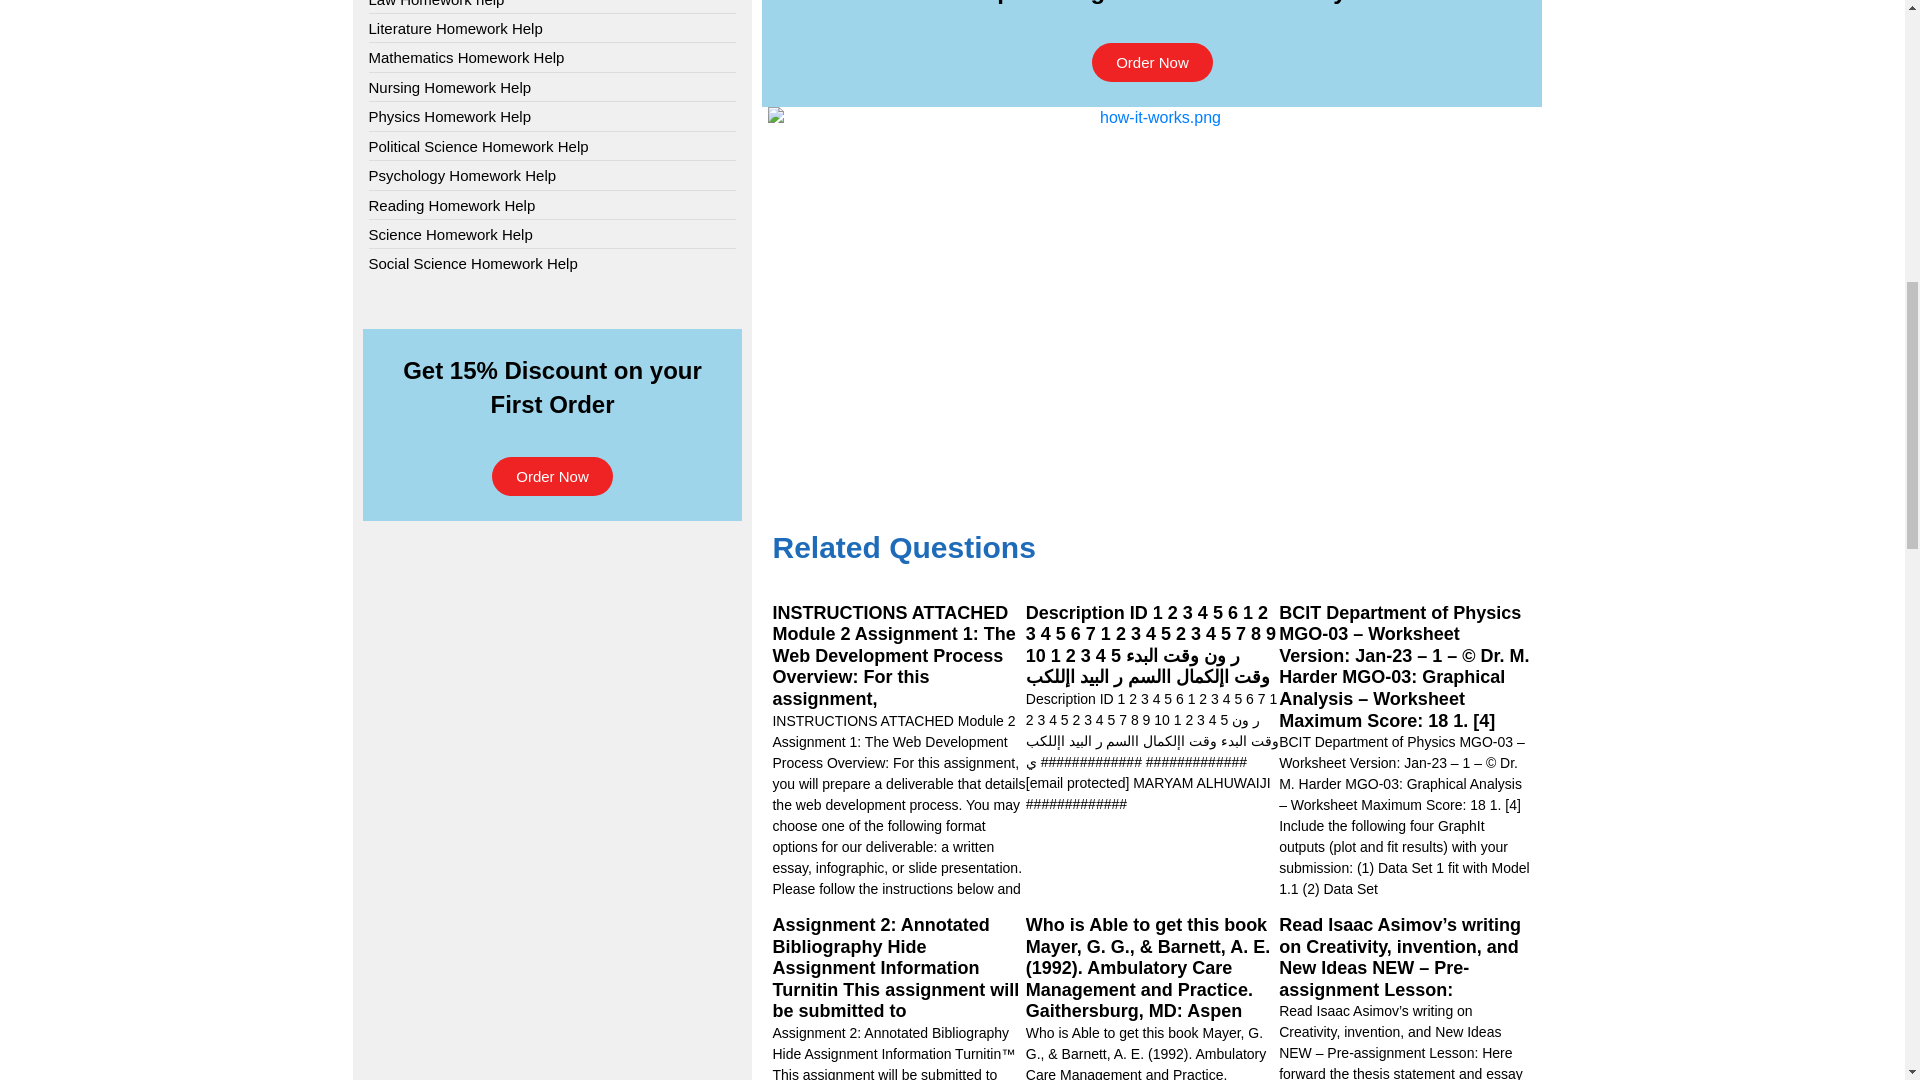 This screenshot has width=1920, height=1080. What do you see at coordinates (466, 58) in the screenshot?
I see `Mathematics Homework Help` at bounding box center [466, 58].